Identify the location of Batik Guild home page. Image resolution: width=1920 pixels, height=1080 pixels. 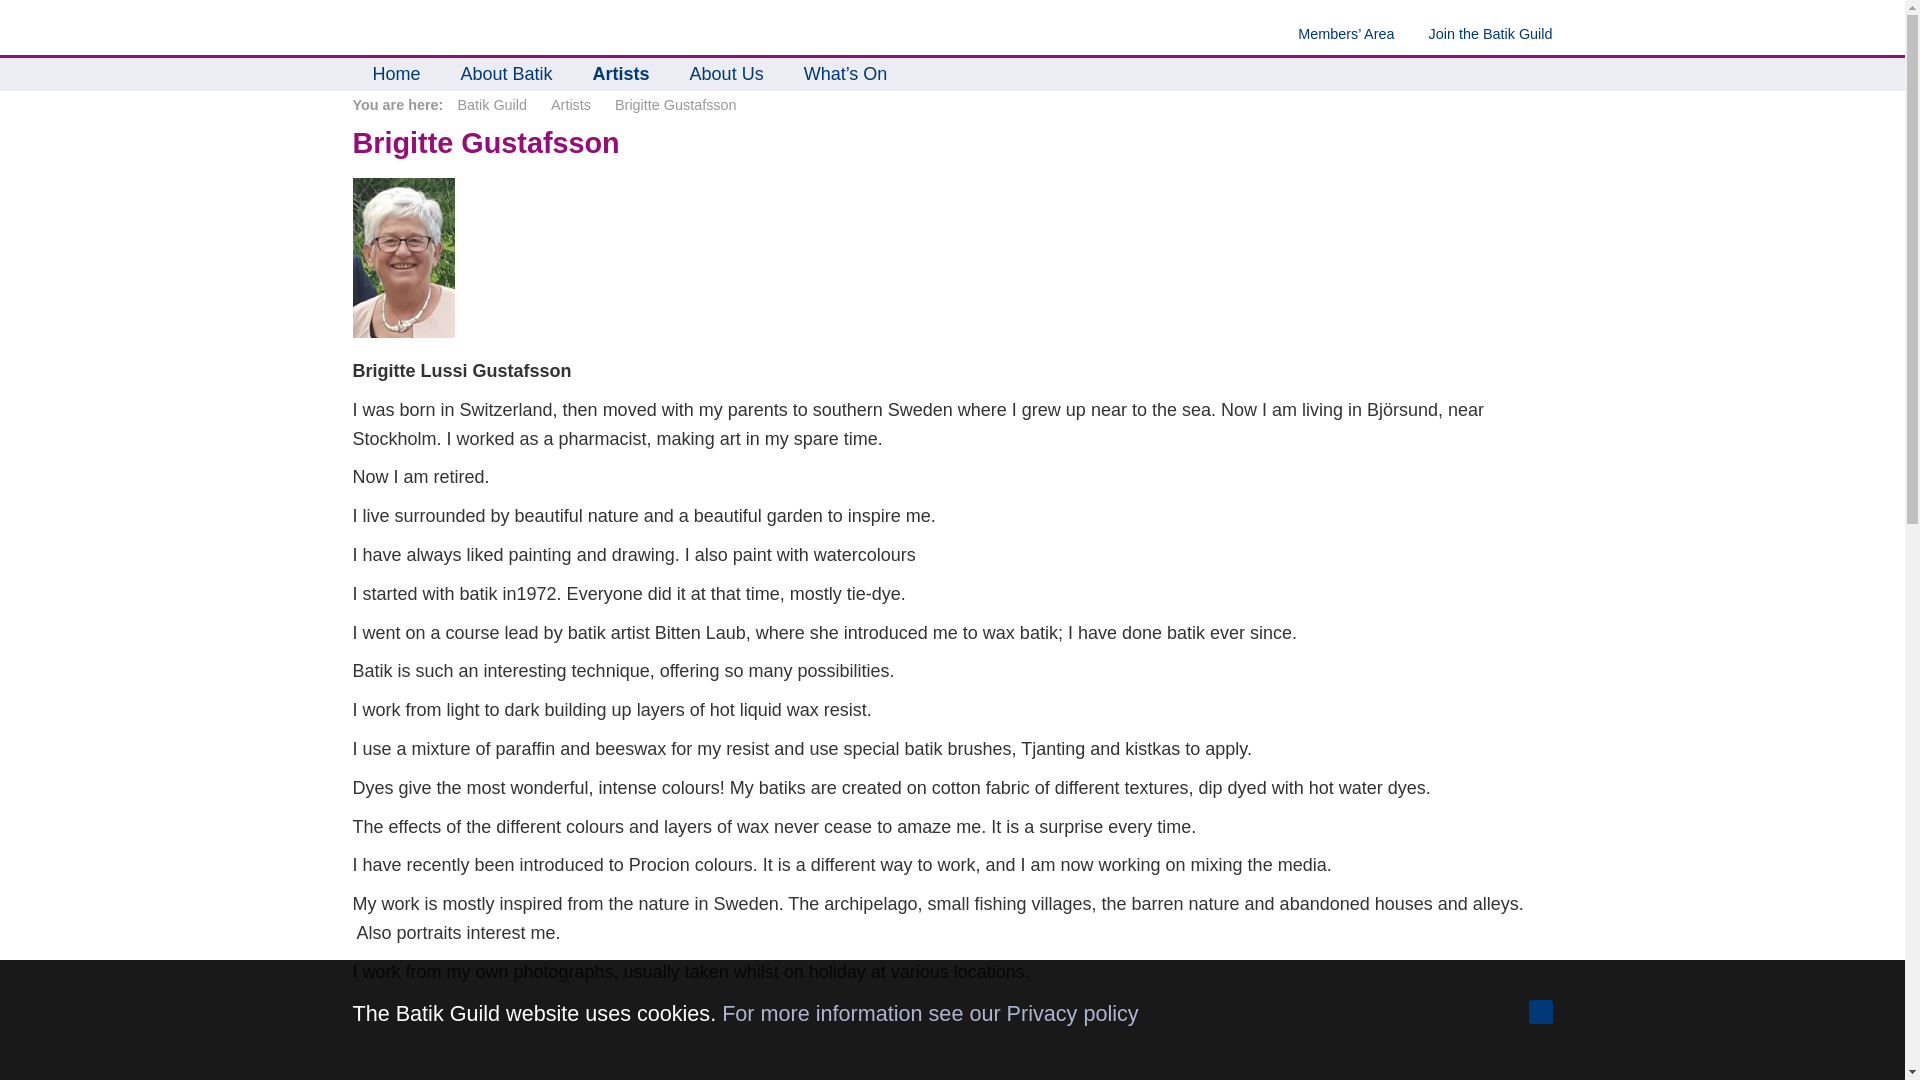
(395, 74).